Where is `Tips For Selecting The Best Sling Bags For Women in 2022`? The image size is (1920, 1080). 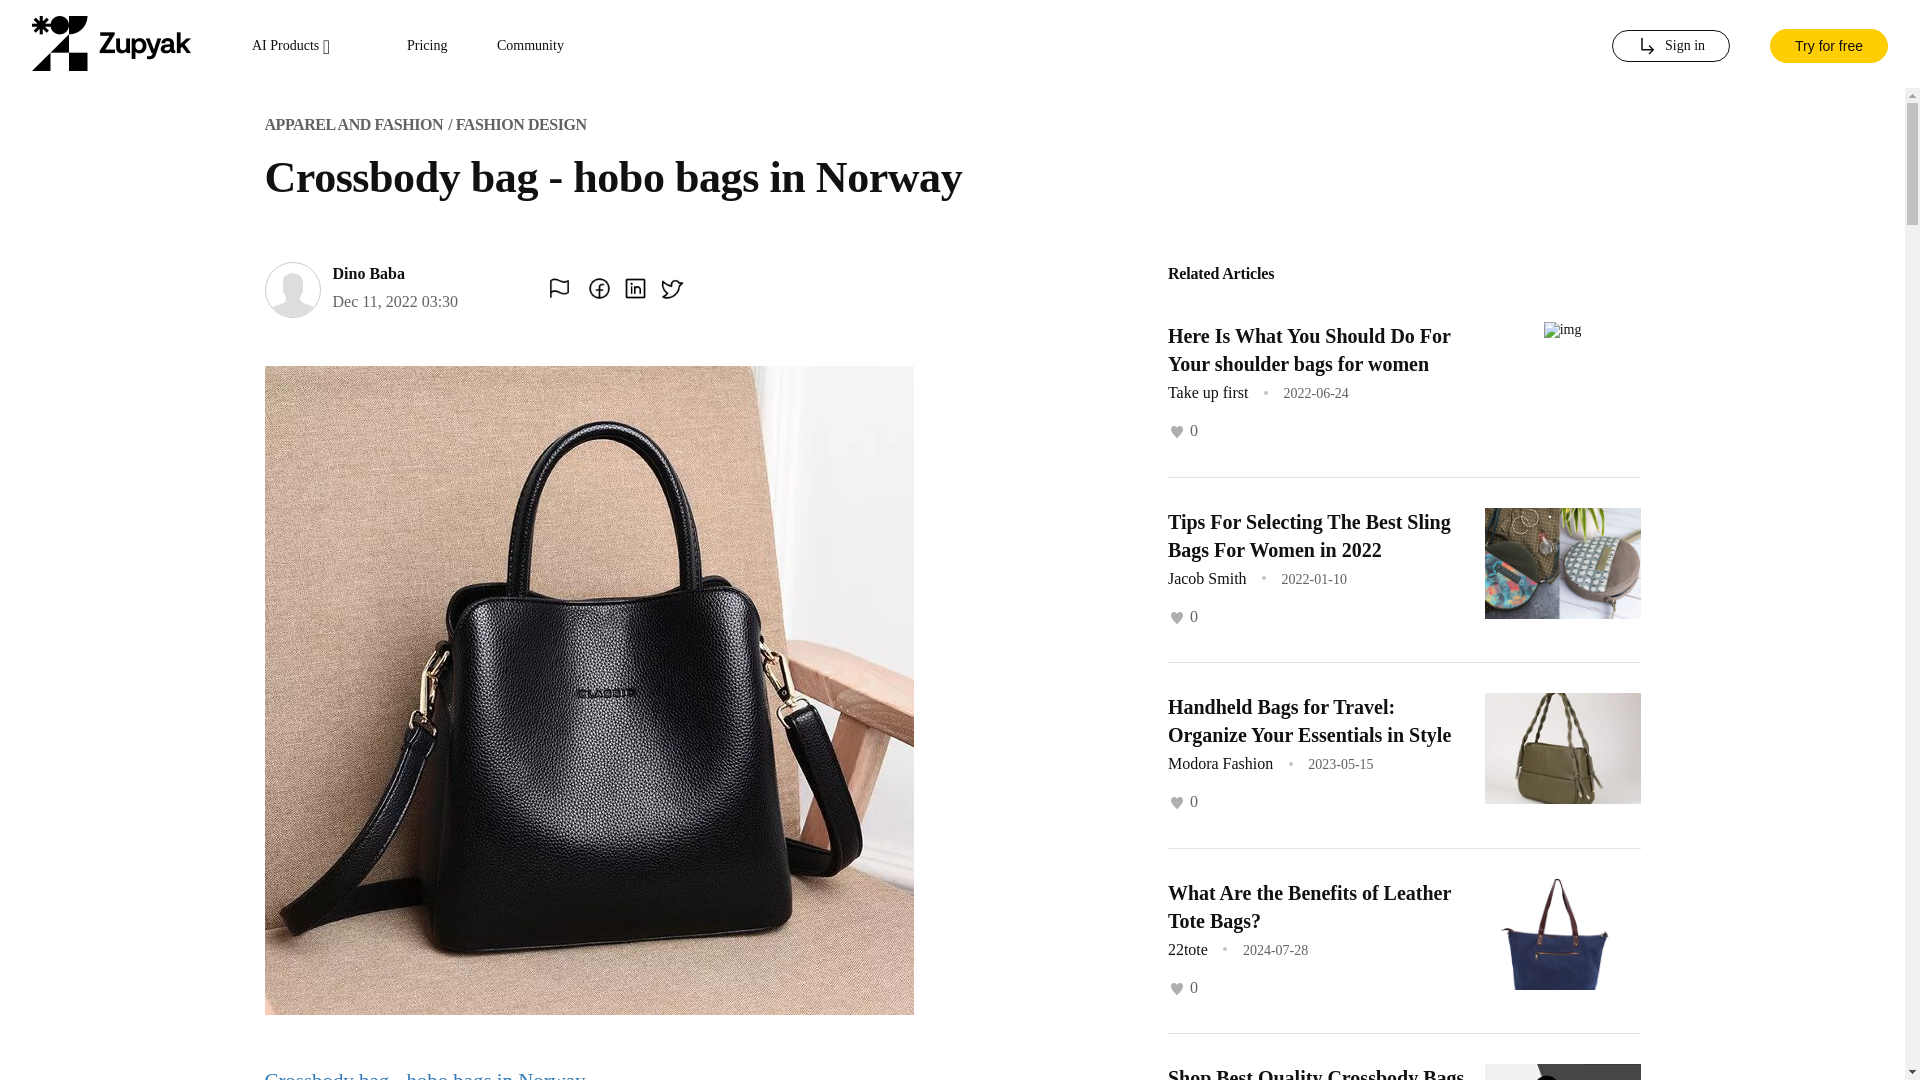 Tips For Selecting The Best Sling Bags For Women in 2022 is located at coordinates (1309, 534).